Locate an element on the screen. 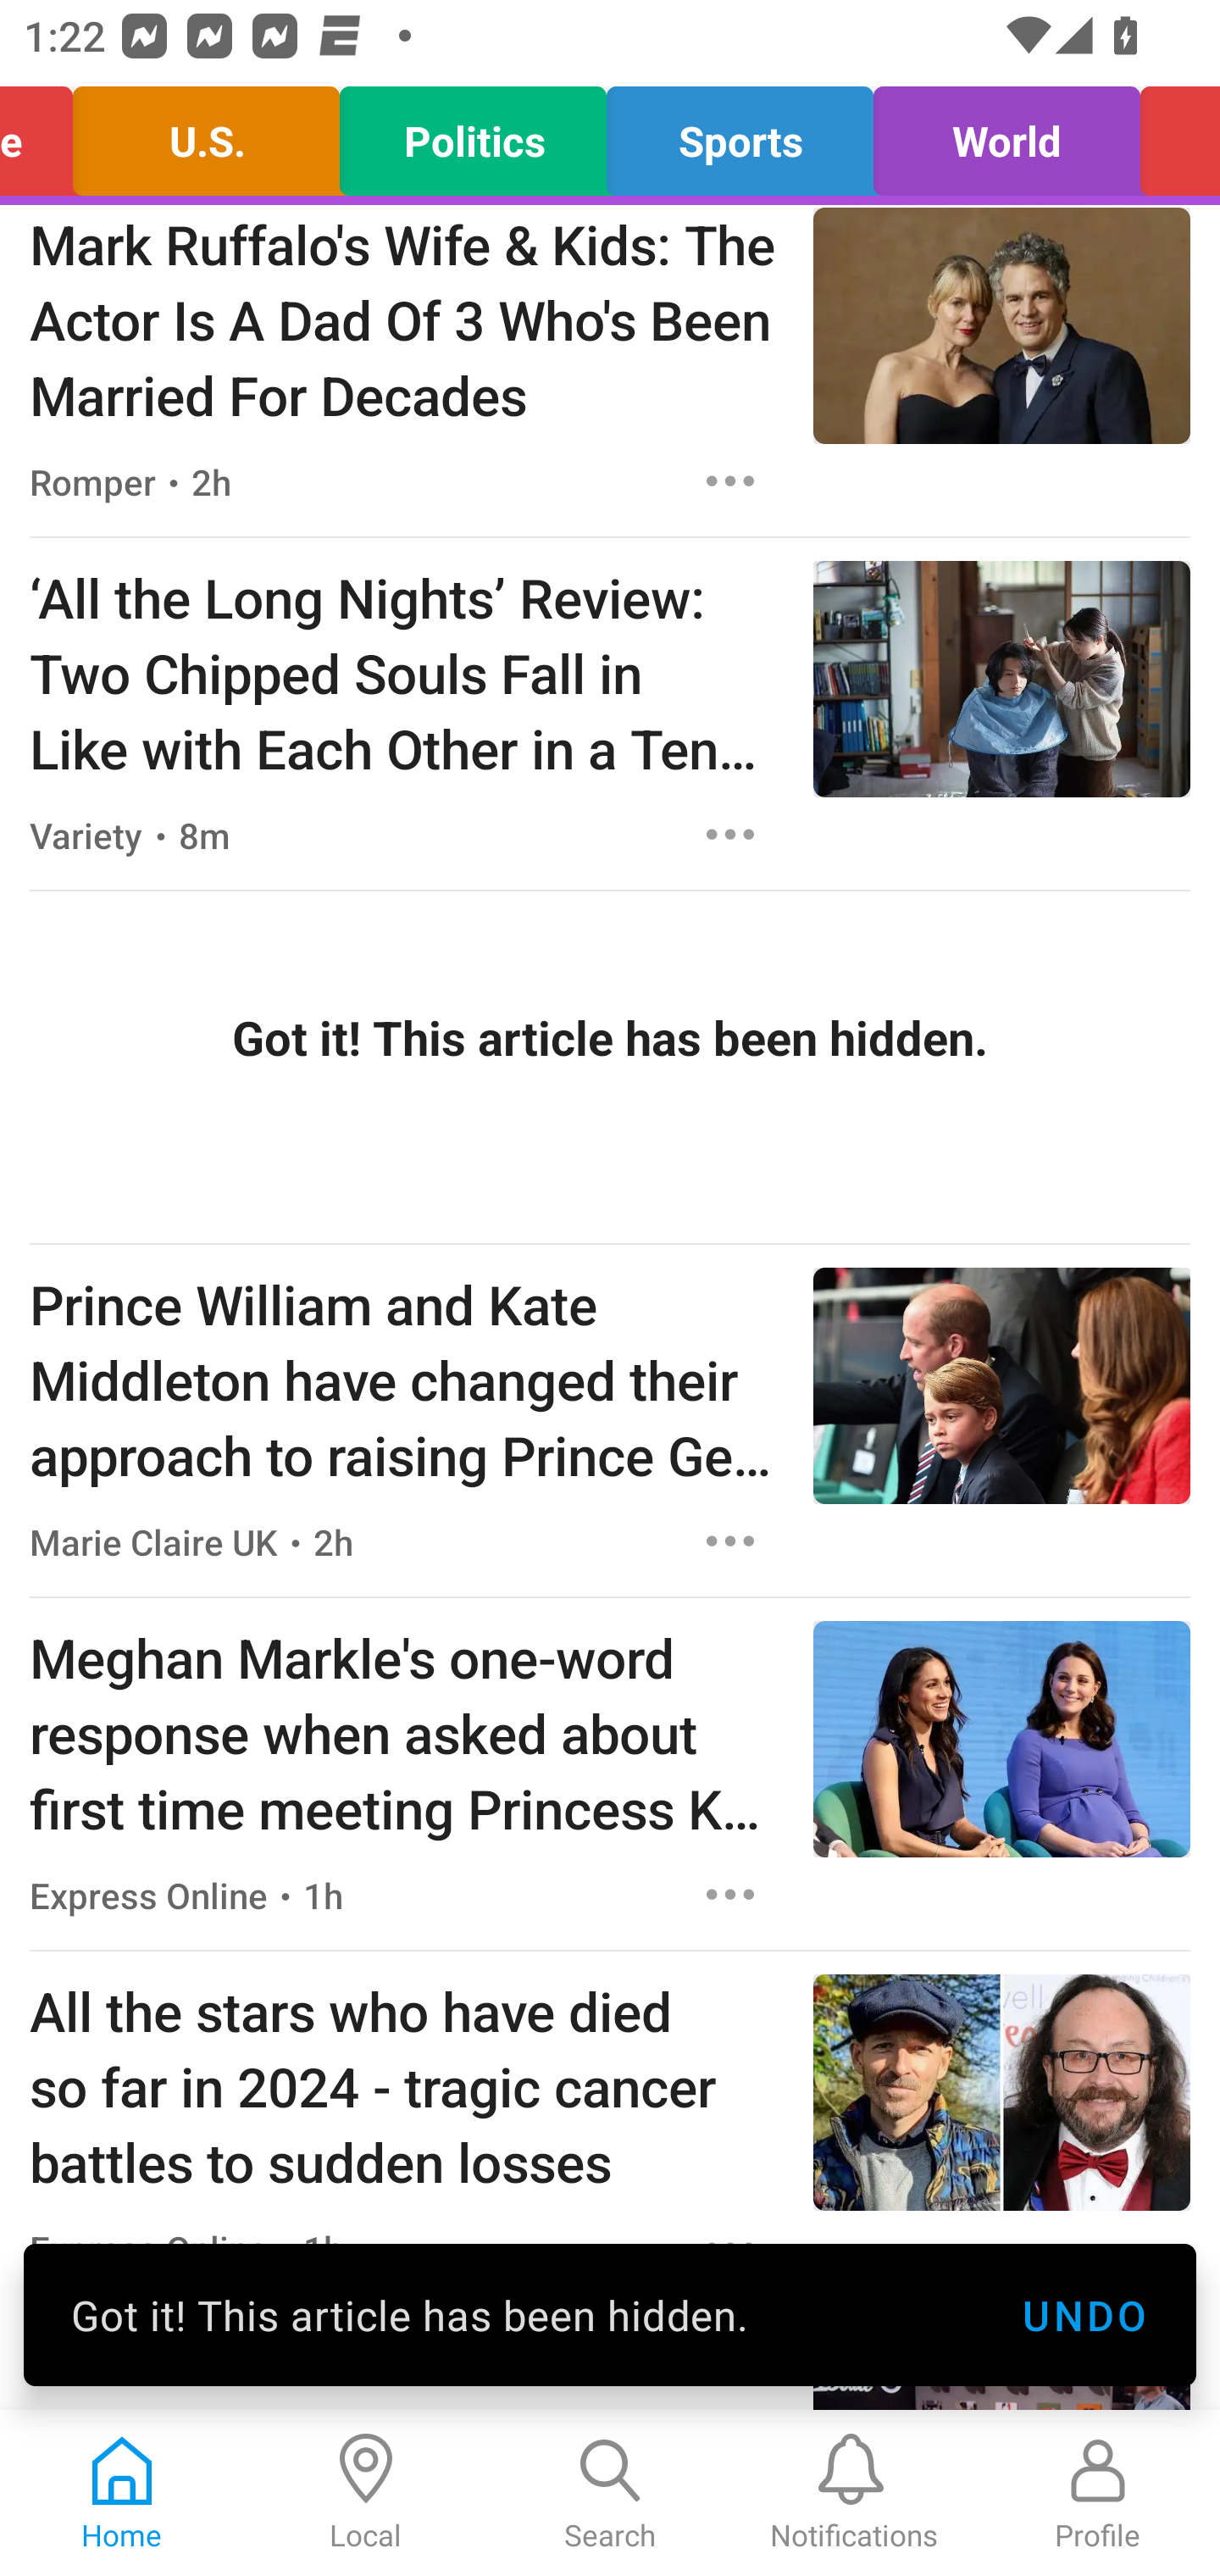  Options is located at coordinates (730, 481).